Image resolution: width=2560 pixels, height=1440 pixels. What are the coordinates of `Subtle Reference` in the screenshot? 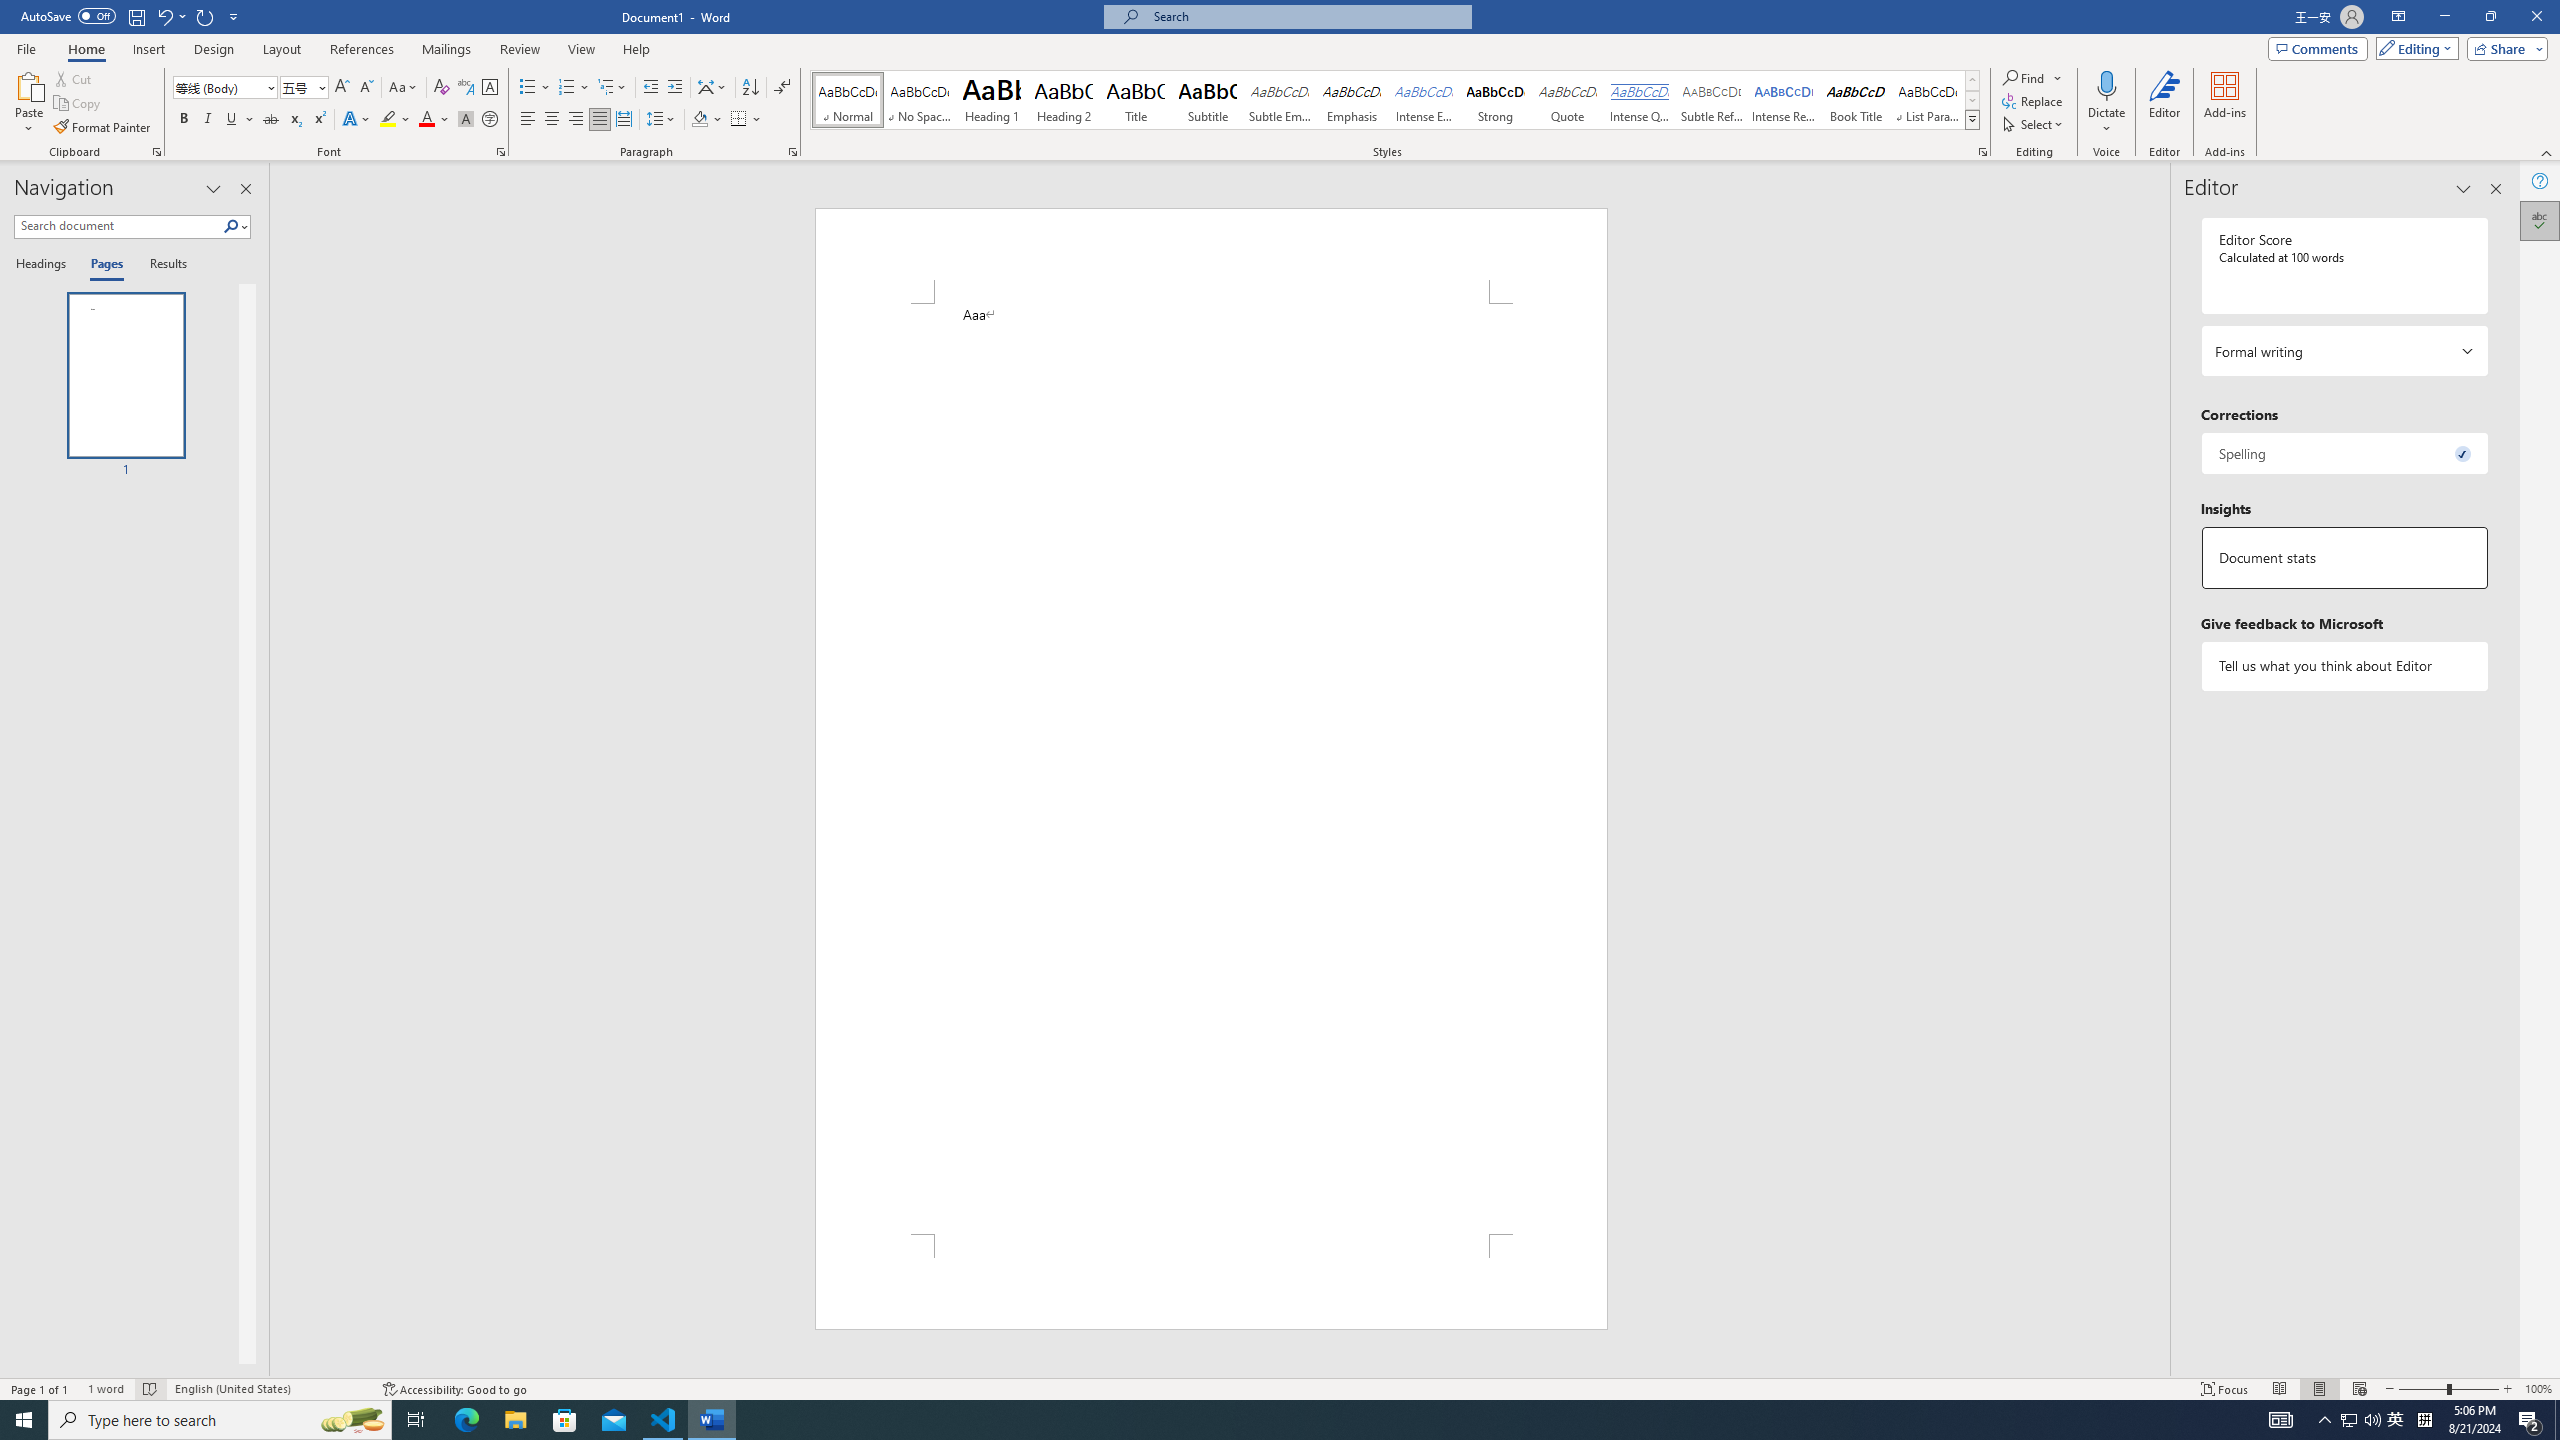 It's located at (1712, 100).